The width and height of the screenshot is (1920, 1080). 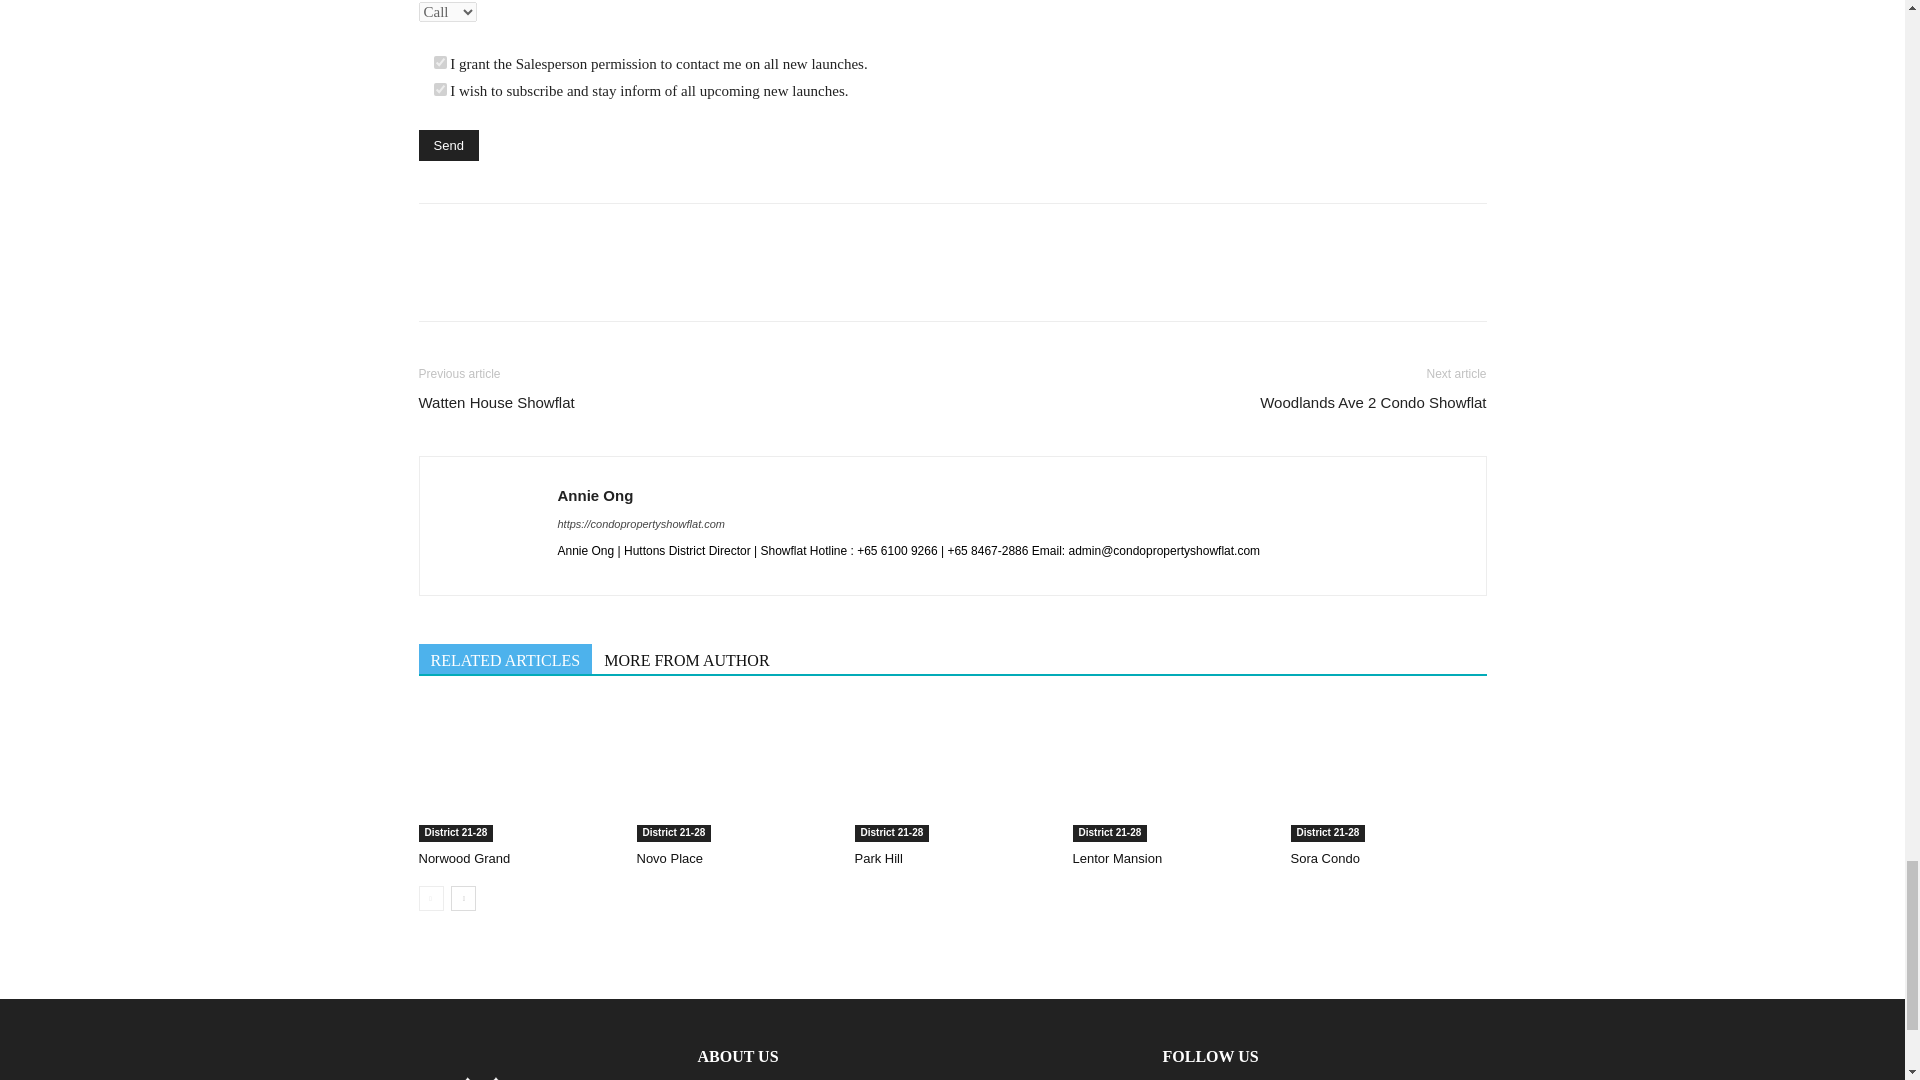 I want to click on Norwood Grand, so click(x=516, y=772).